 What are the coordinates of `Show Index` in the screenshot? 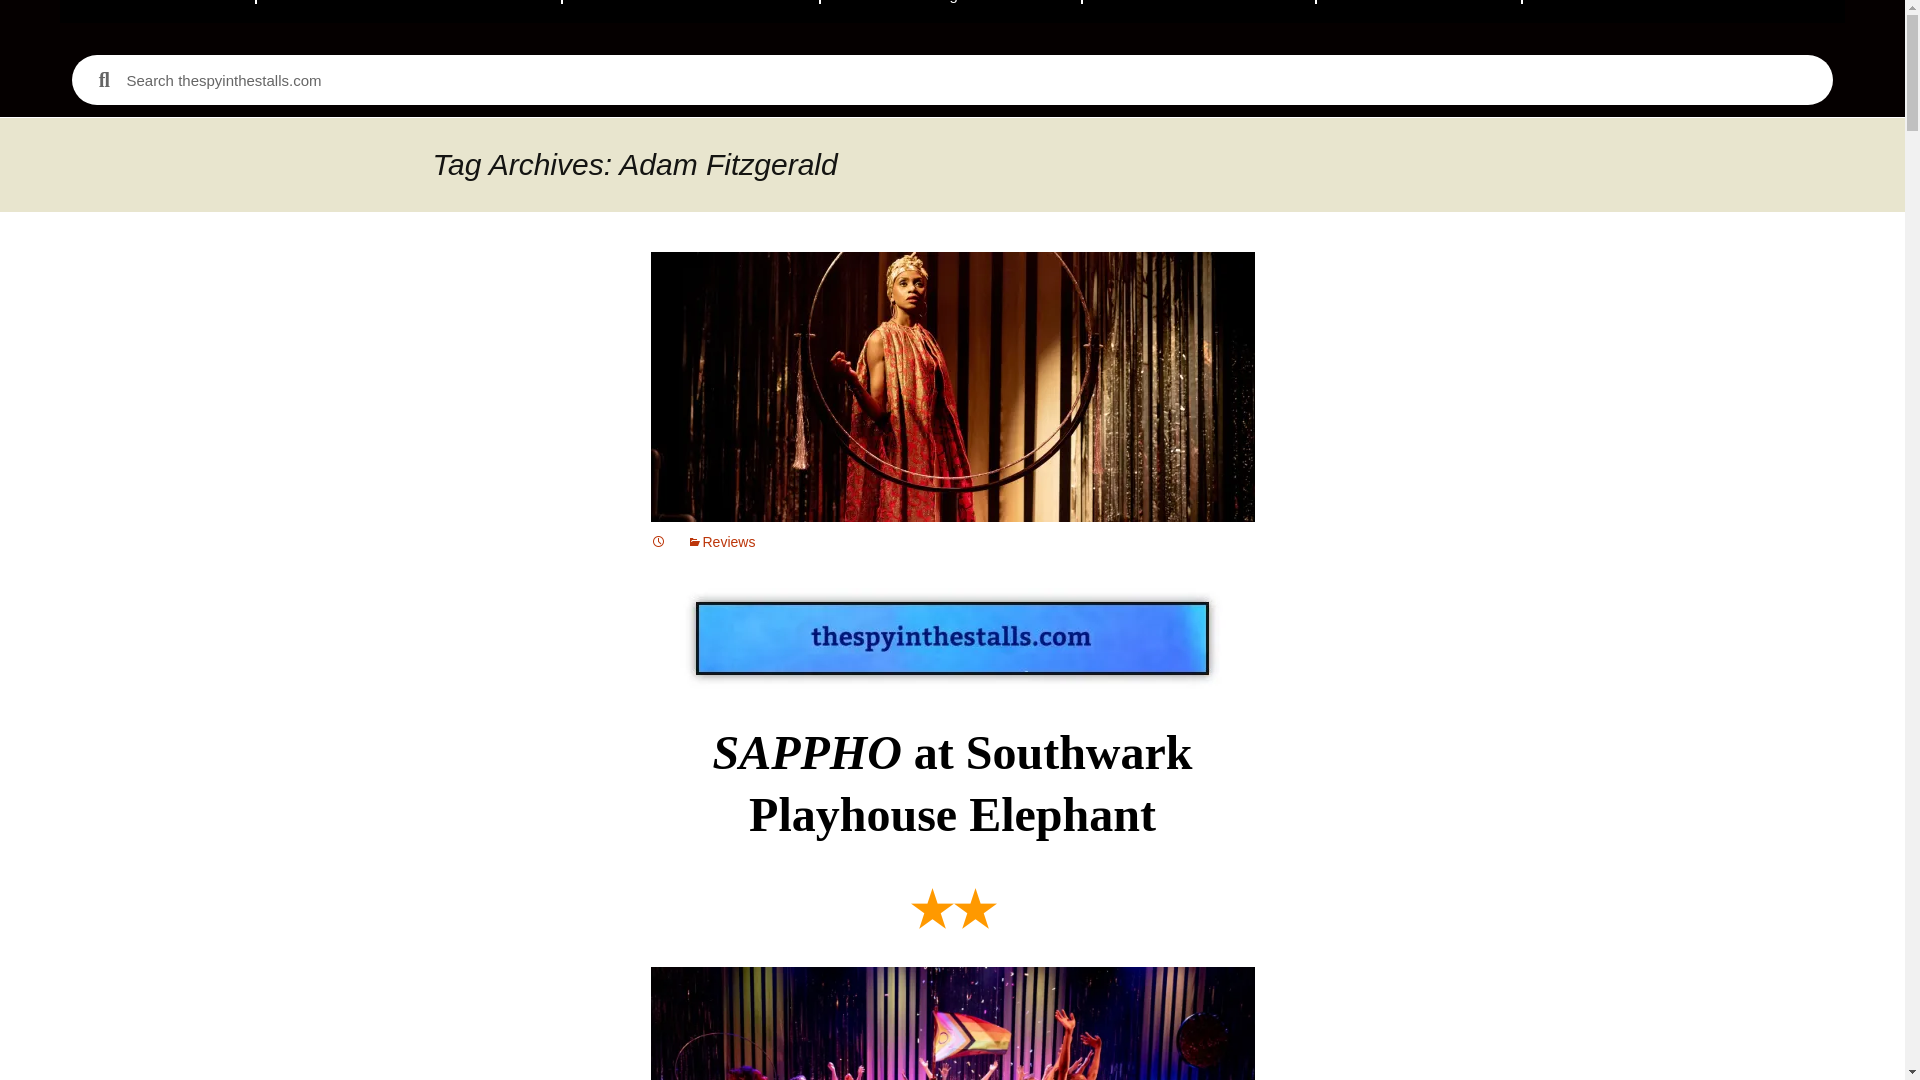 It's located at (1198, 10).